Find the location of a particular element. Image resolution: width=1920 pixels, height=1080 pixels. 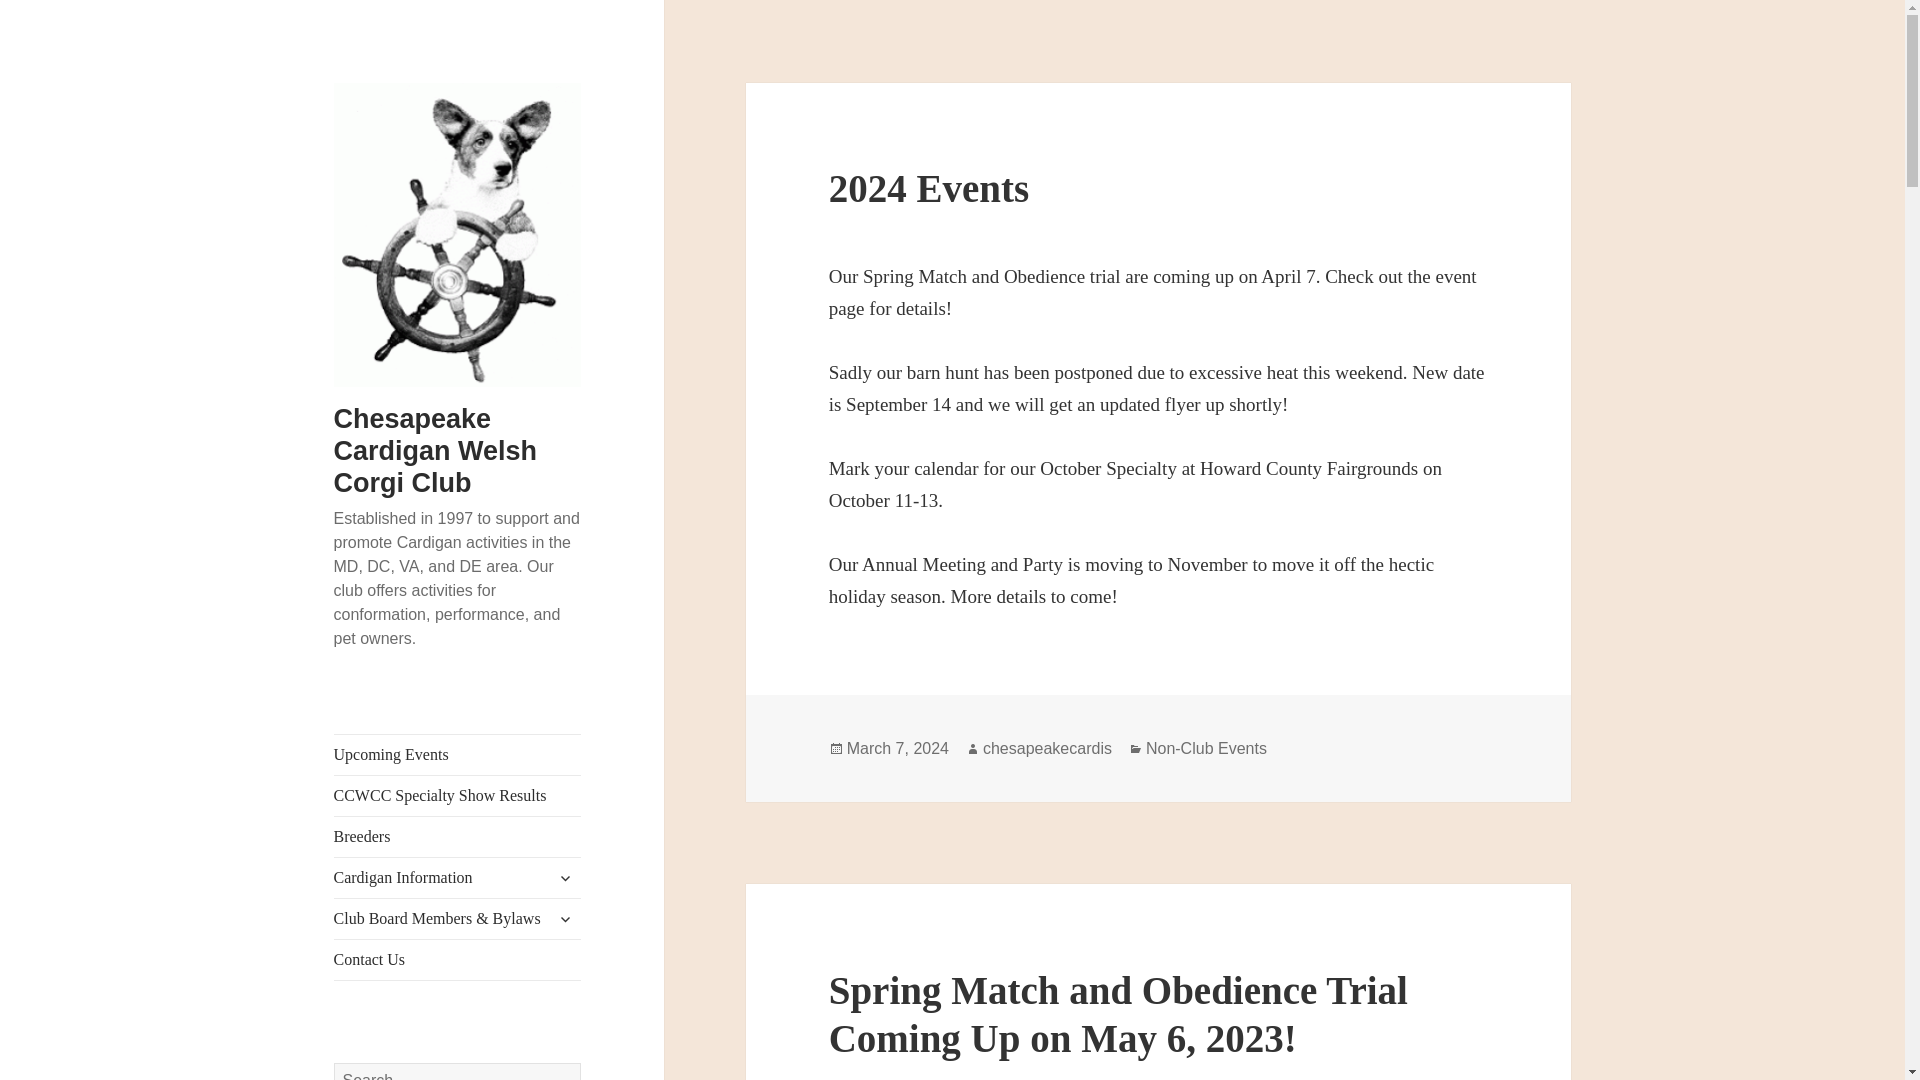

Contact Us is located at coordinates (458, 959).